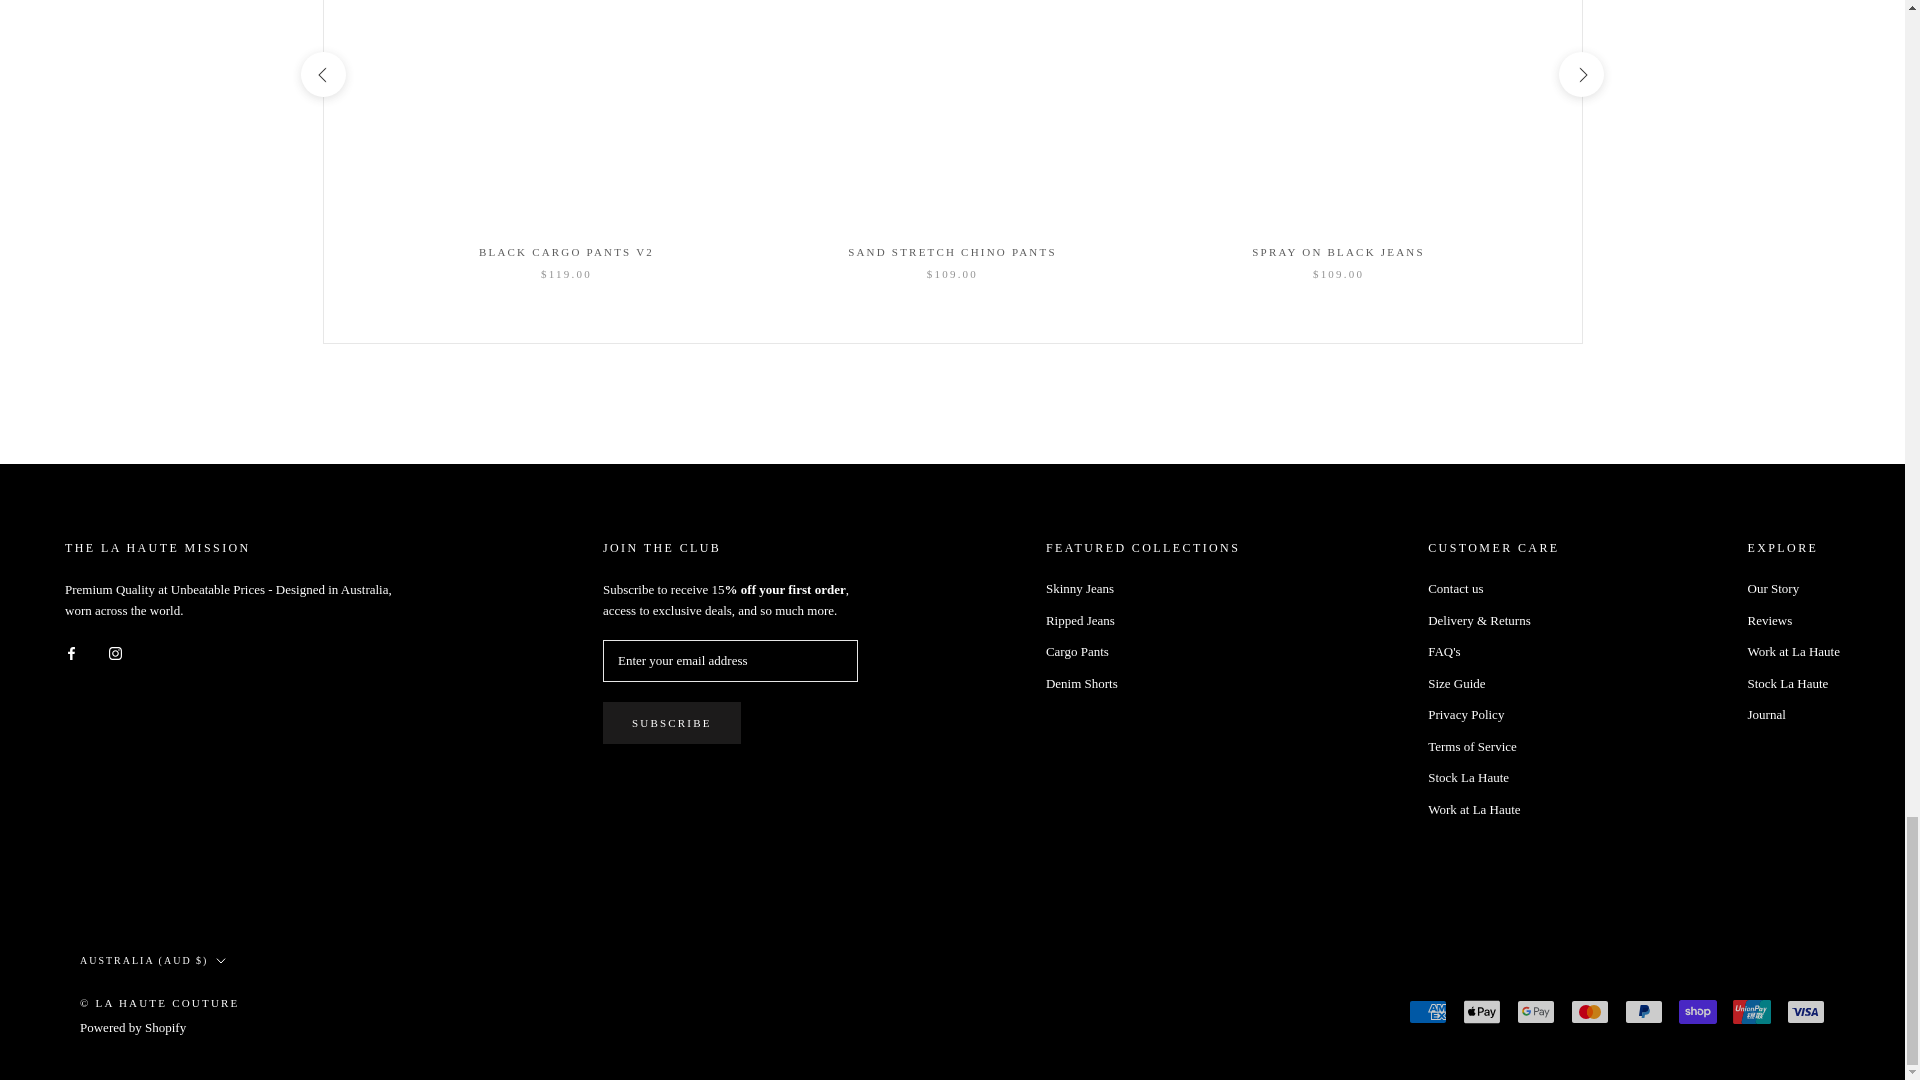  What do you see at coordinates (1752, 1012) in the screenshot?
I see `Union Pay` at bounding box center [1752, 1012].